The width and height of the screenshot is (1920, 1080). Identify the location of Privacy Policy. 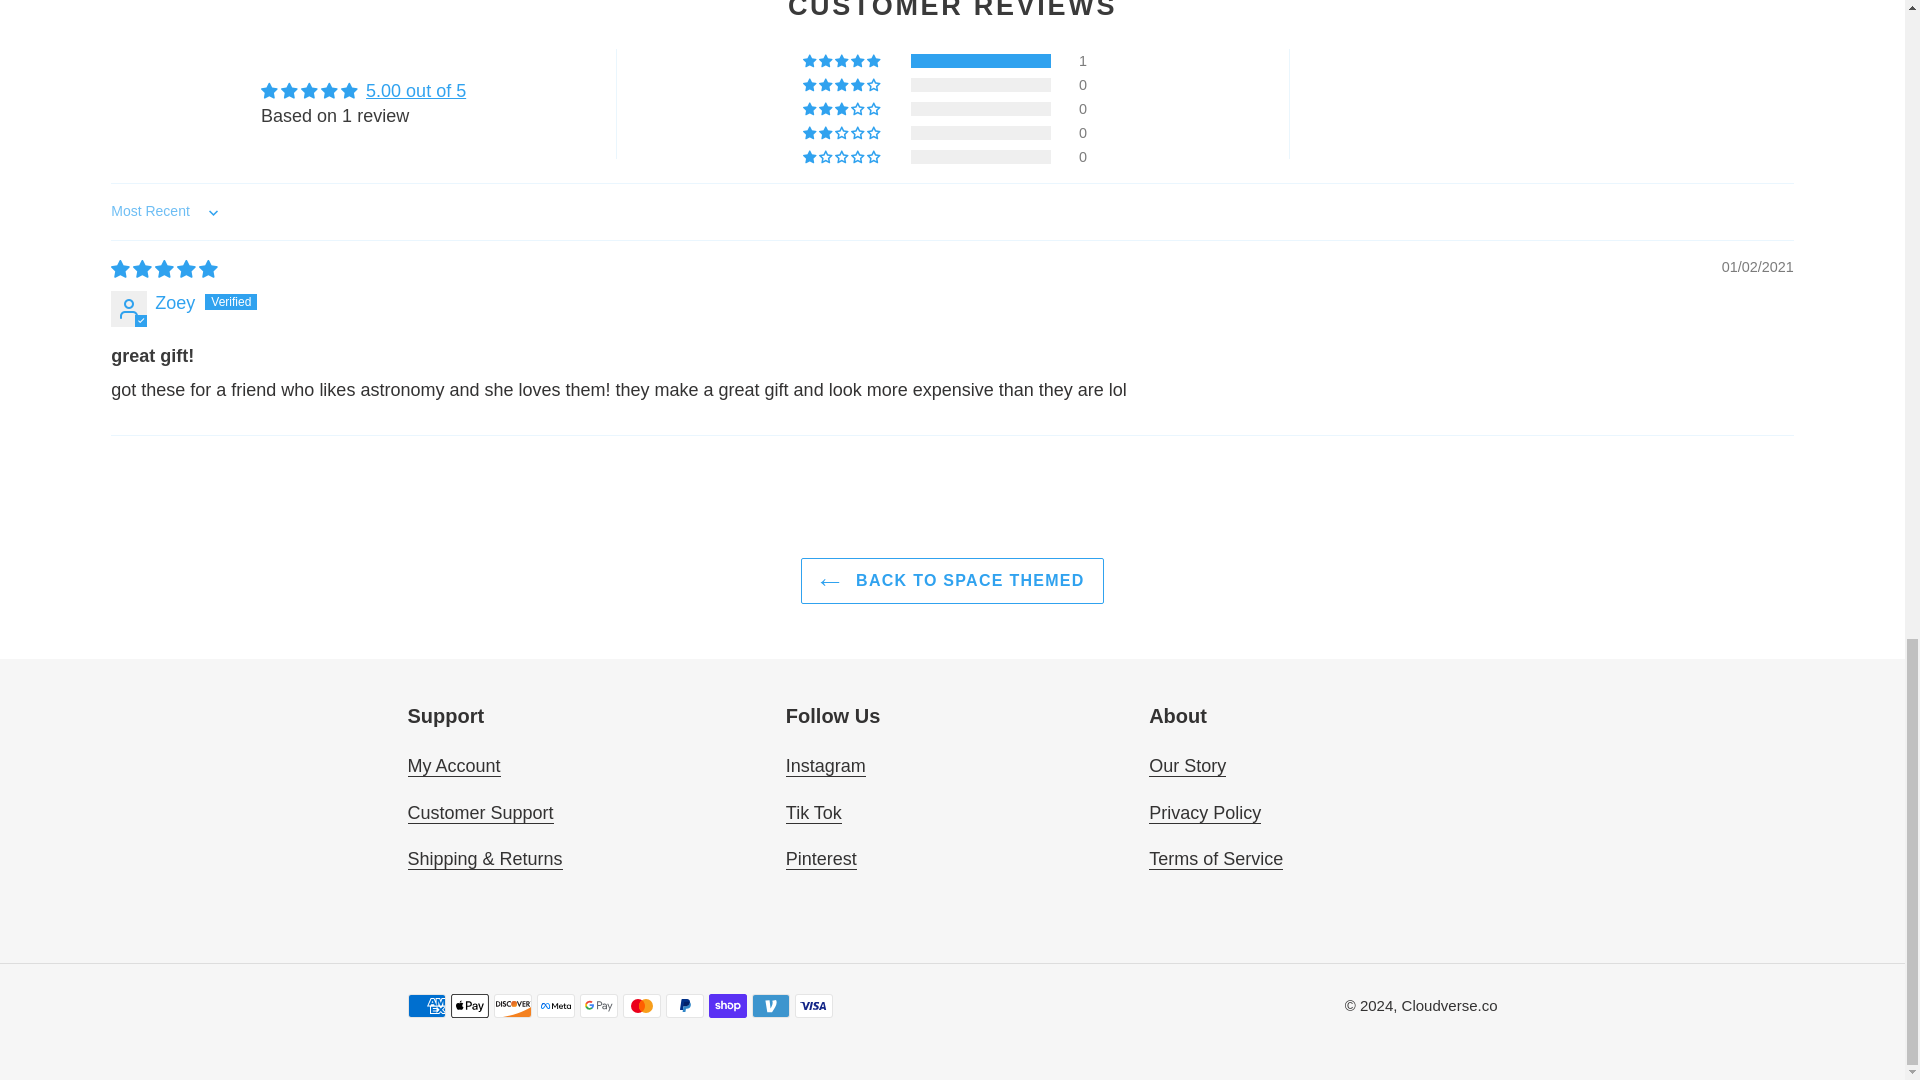
(1204, 814).